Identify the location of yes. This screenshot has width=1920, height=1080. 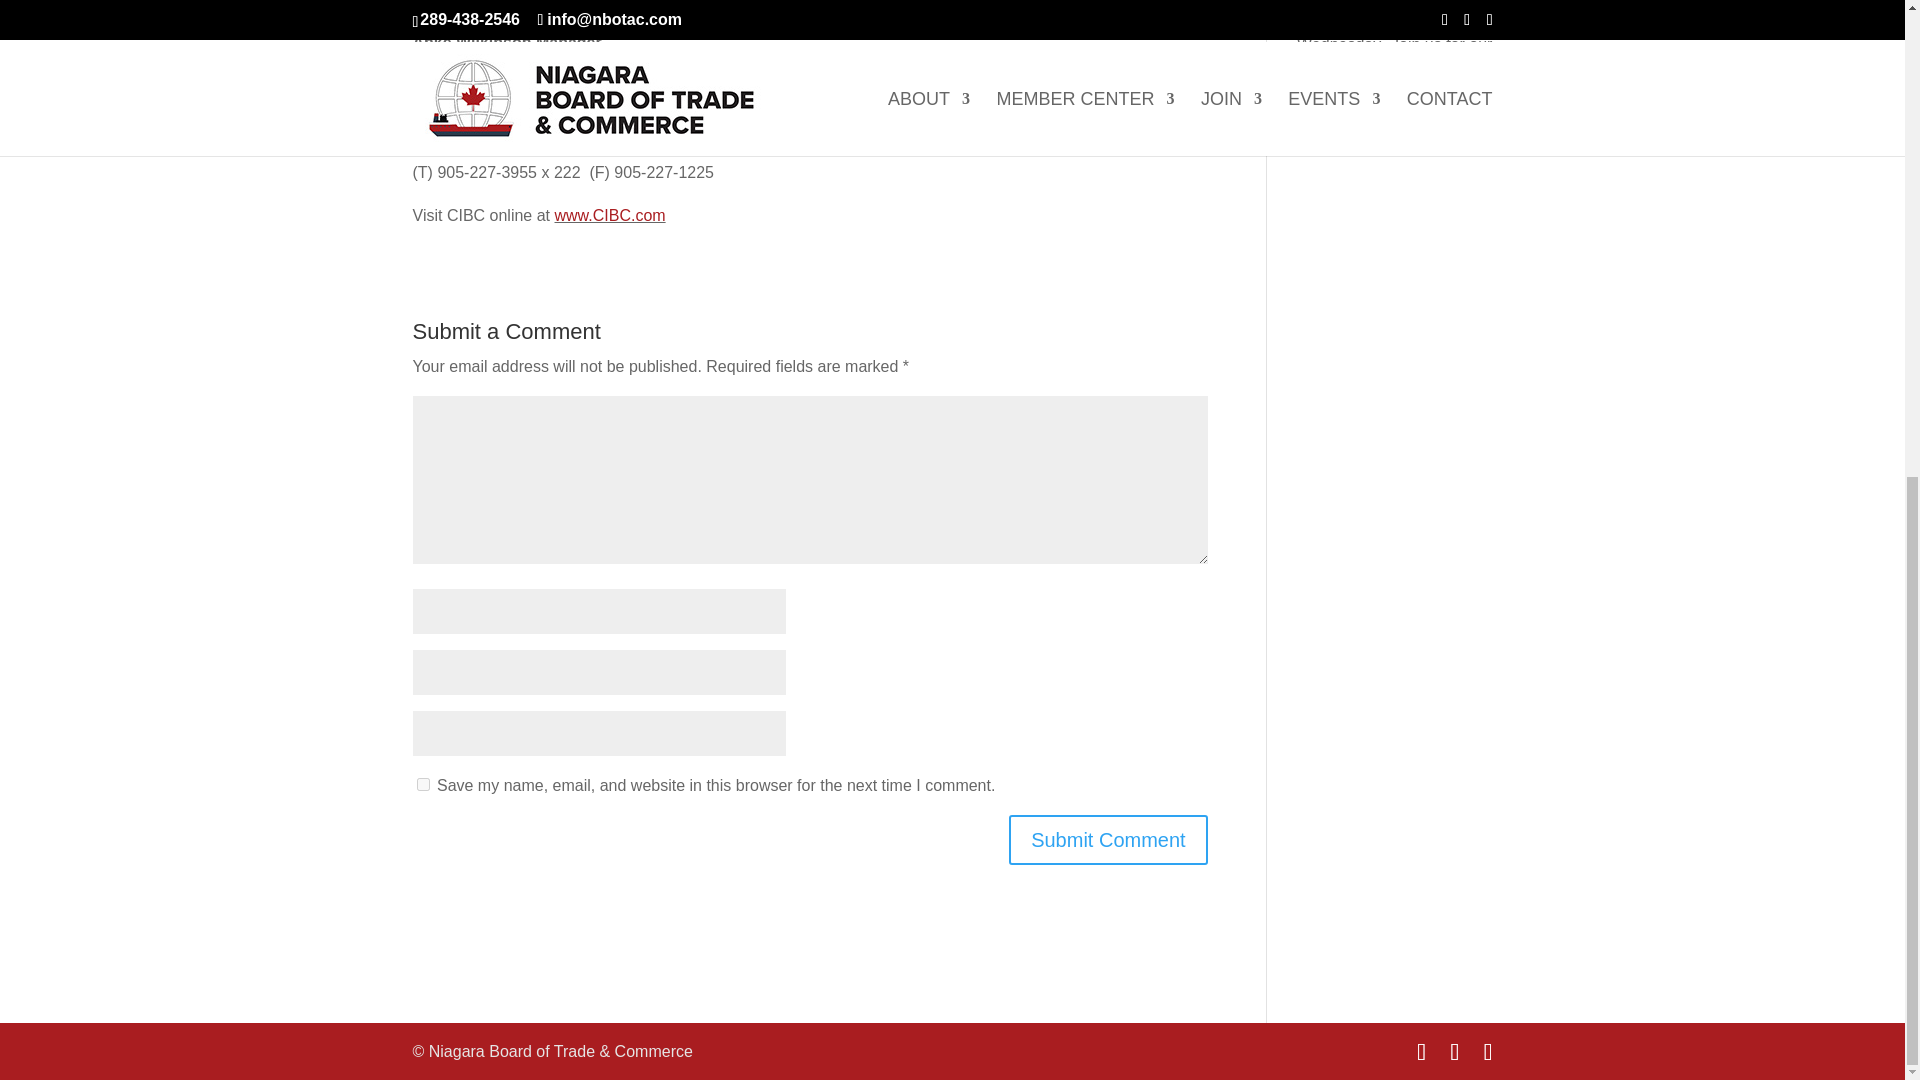
(422, 784).